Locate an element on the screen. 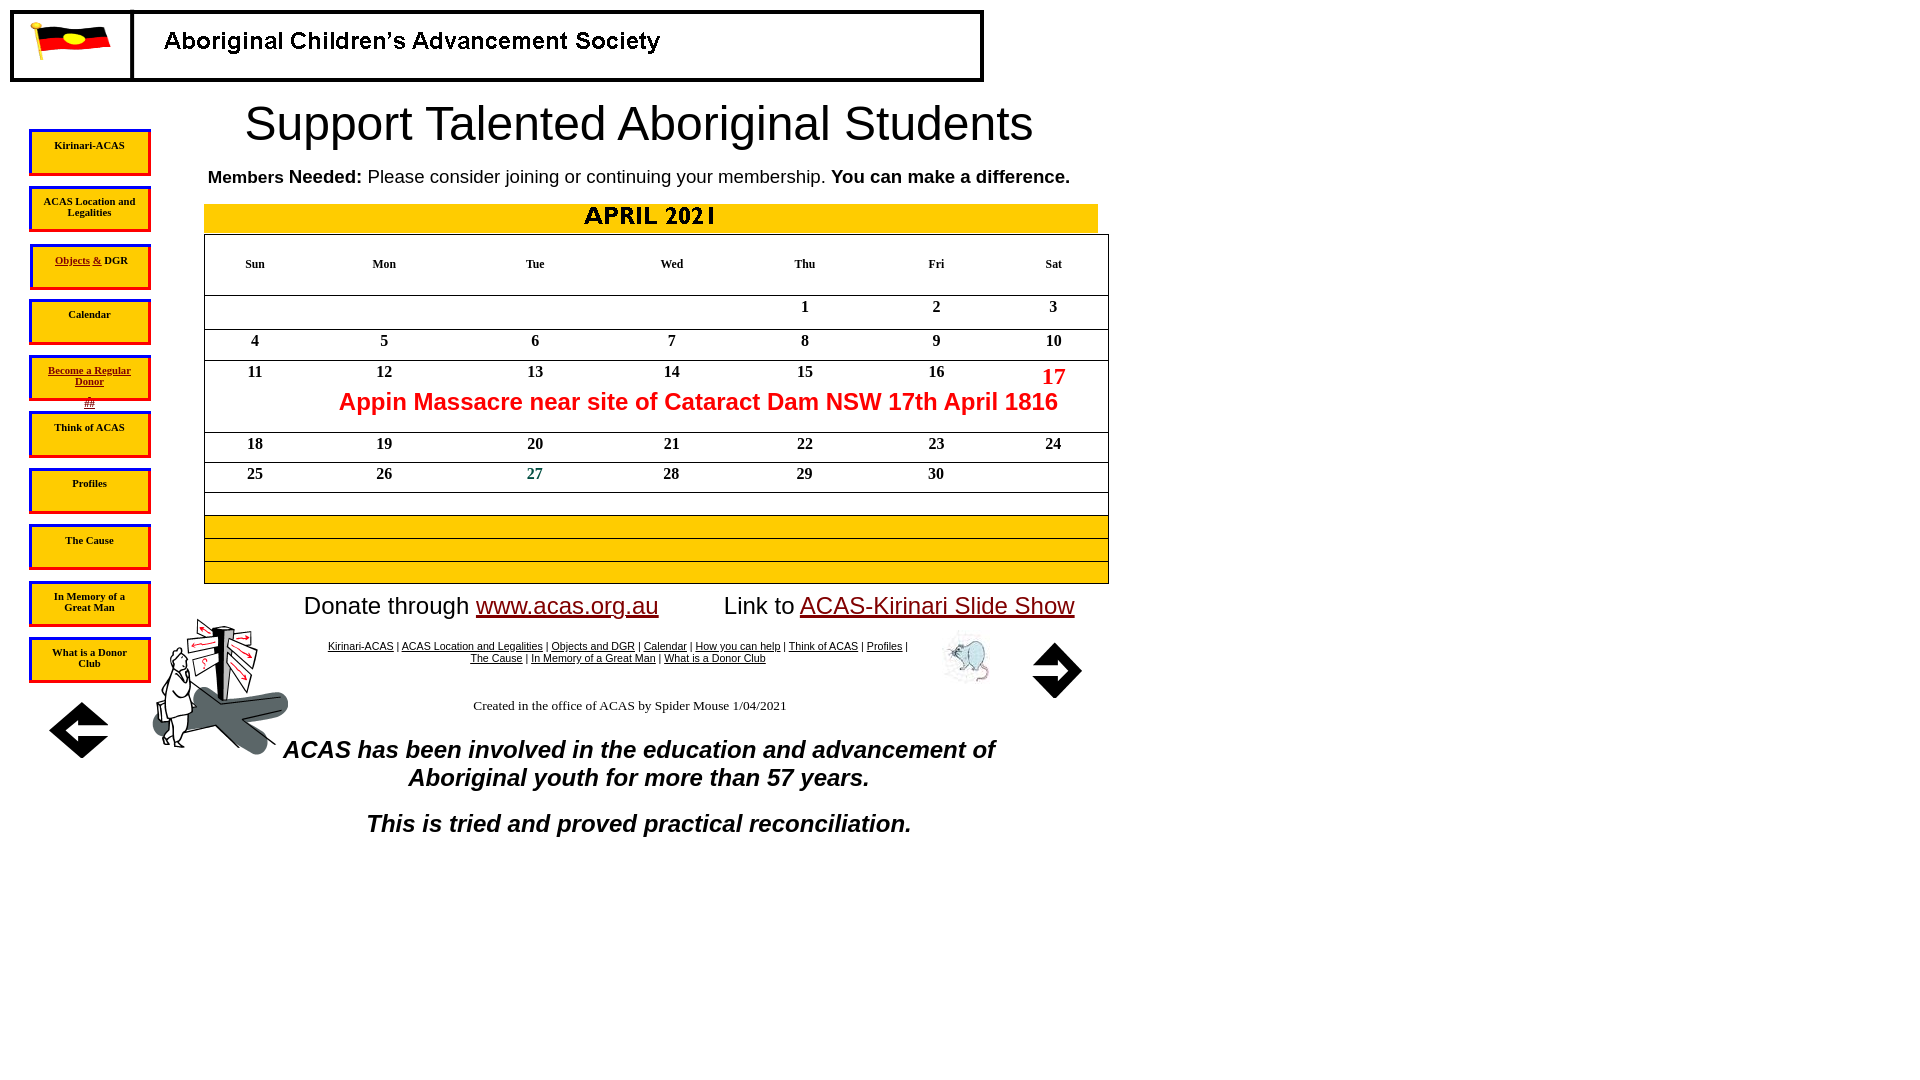  What is a Donor Club is located at coordinates (714, 658).